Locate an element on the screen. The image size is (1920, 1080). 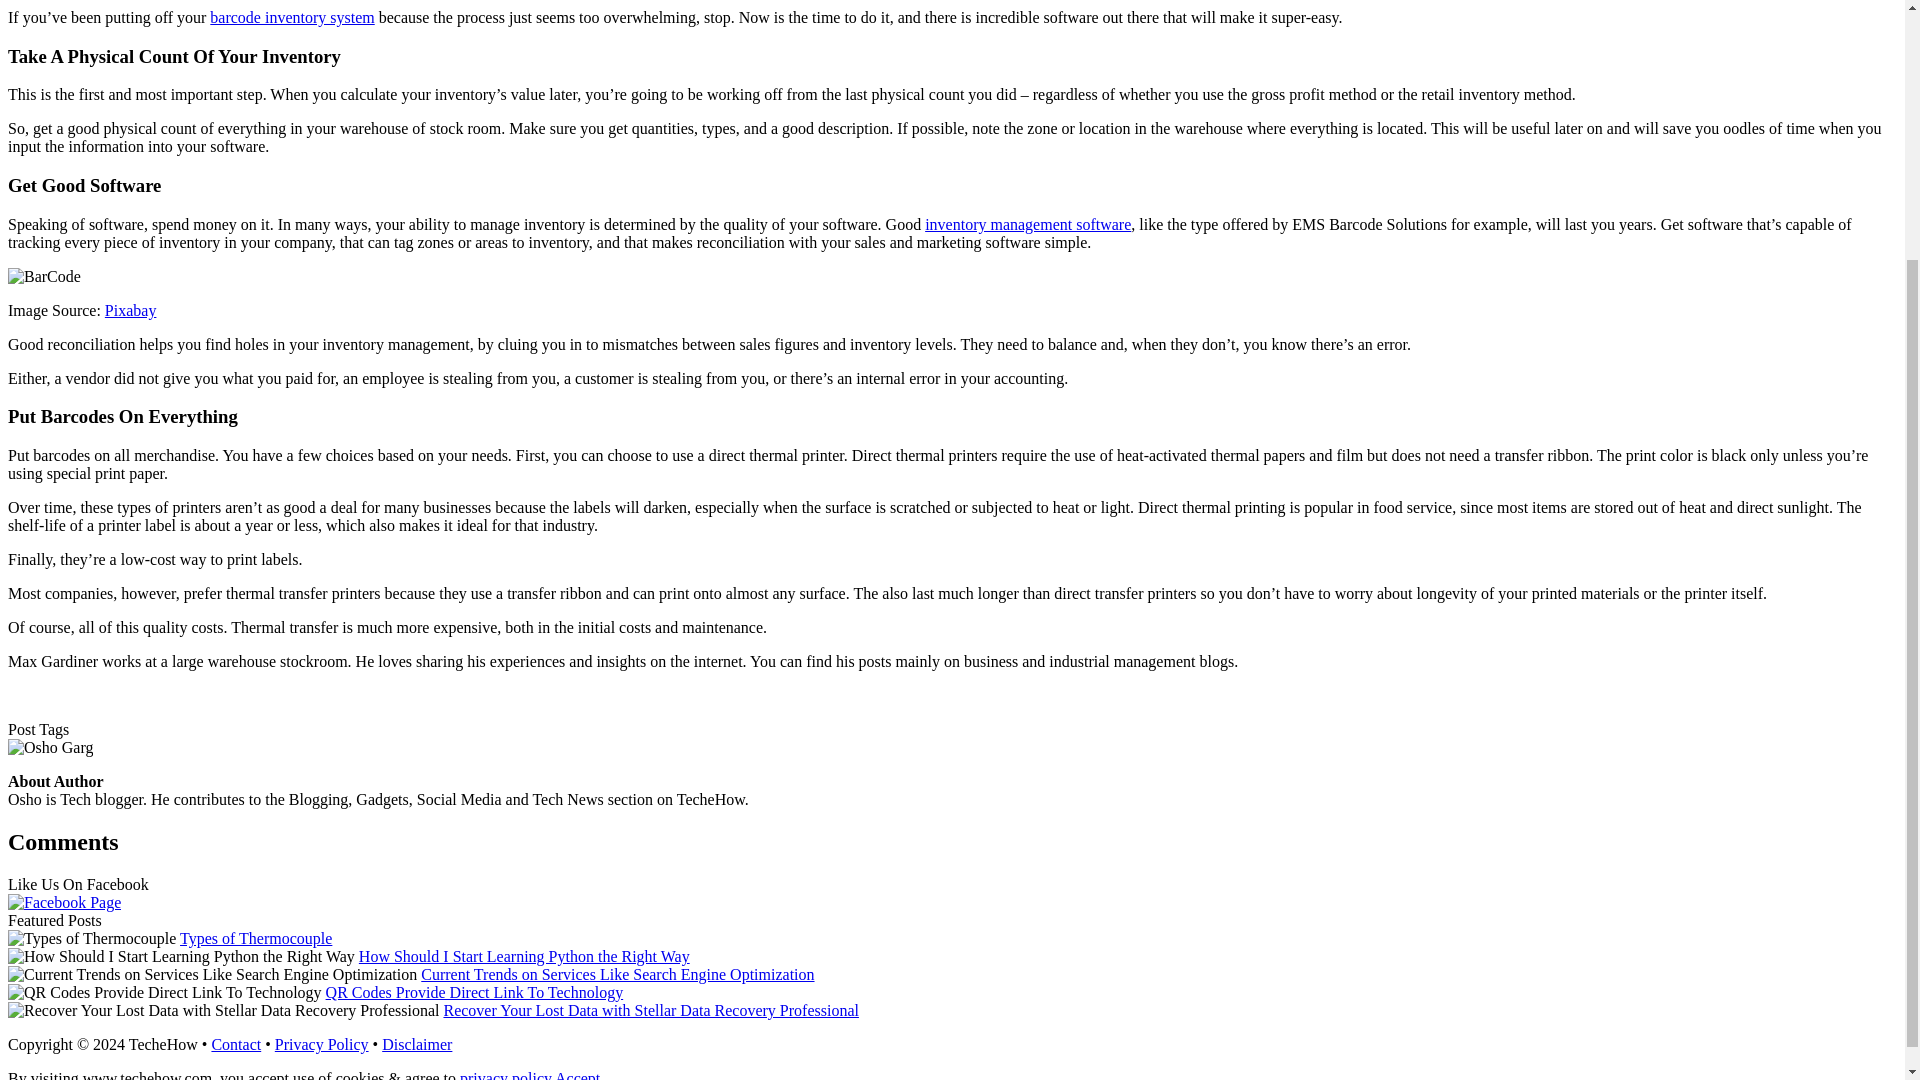
Current Trends on Services Like Search Engine Optimization is located at coordinates (617, 974).